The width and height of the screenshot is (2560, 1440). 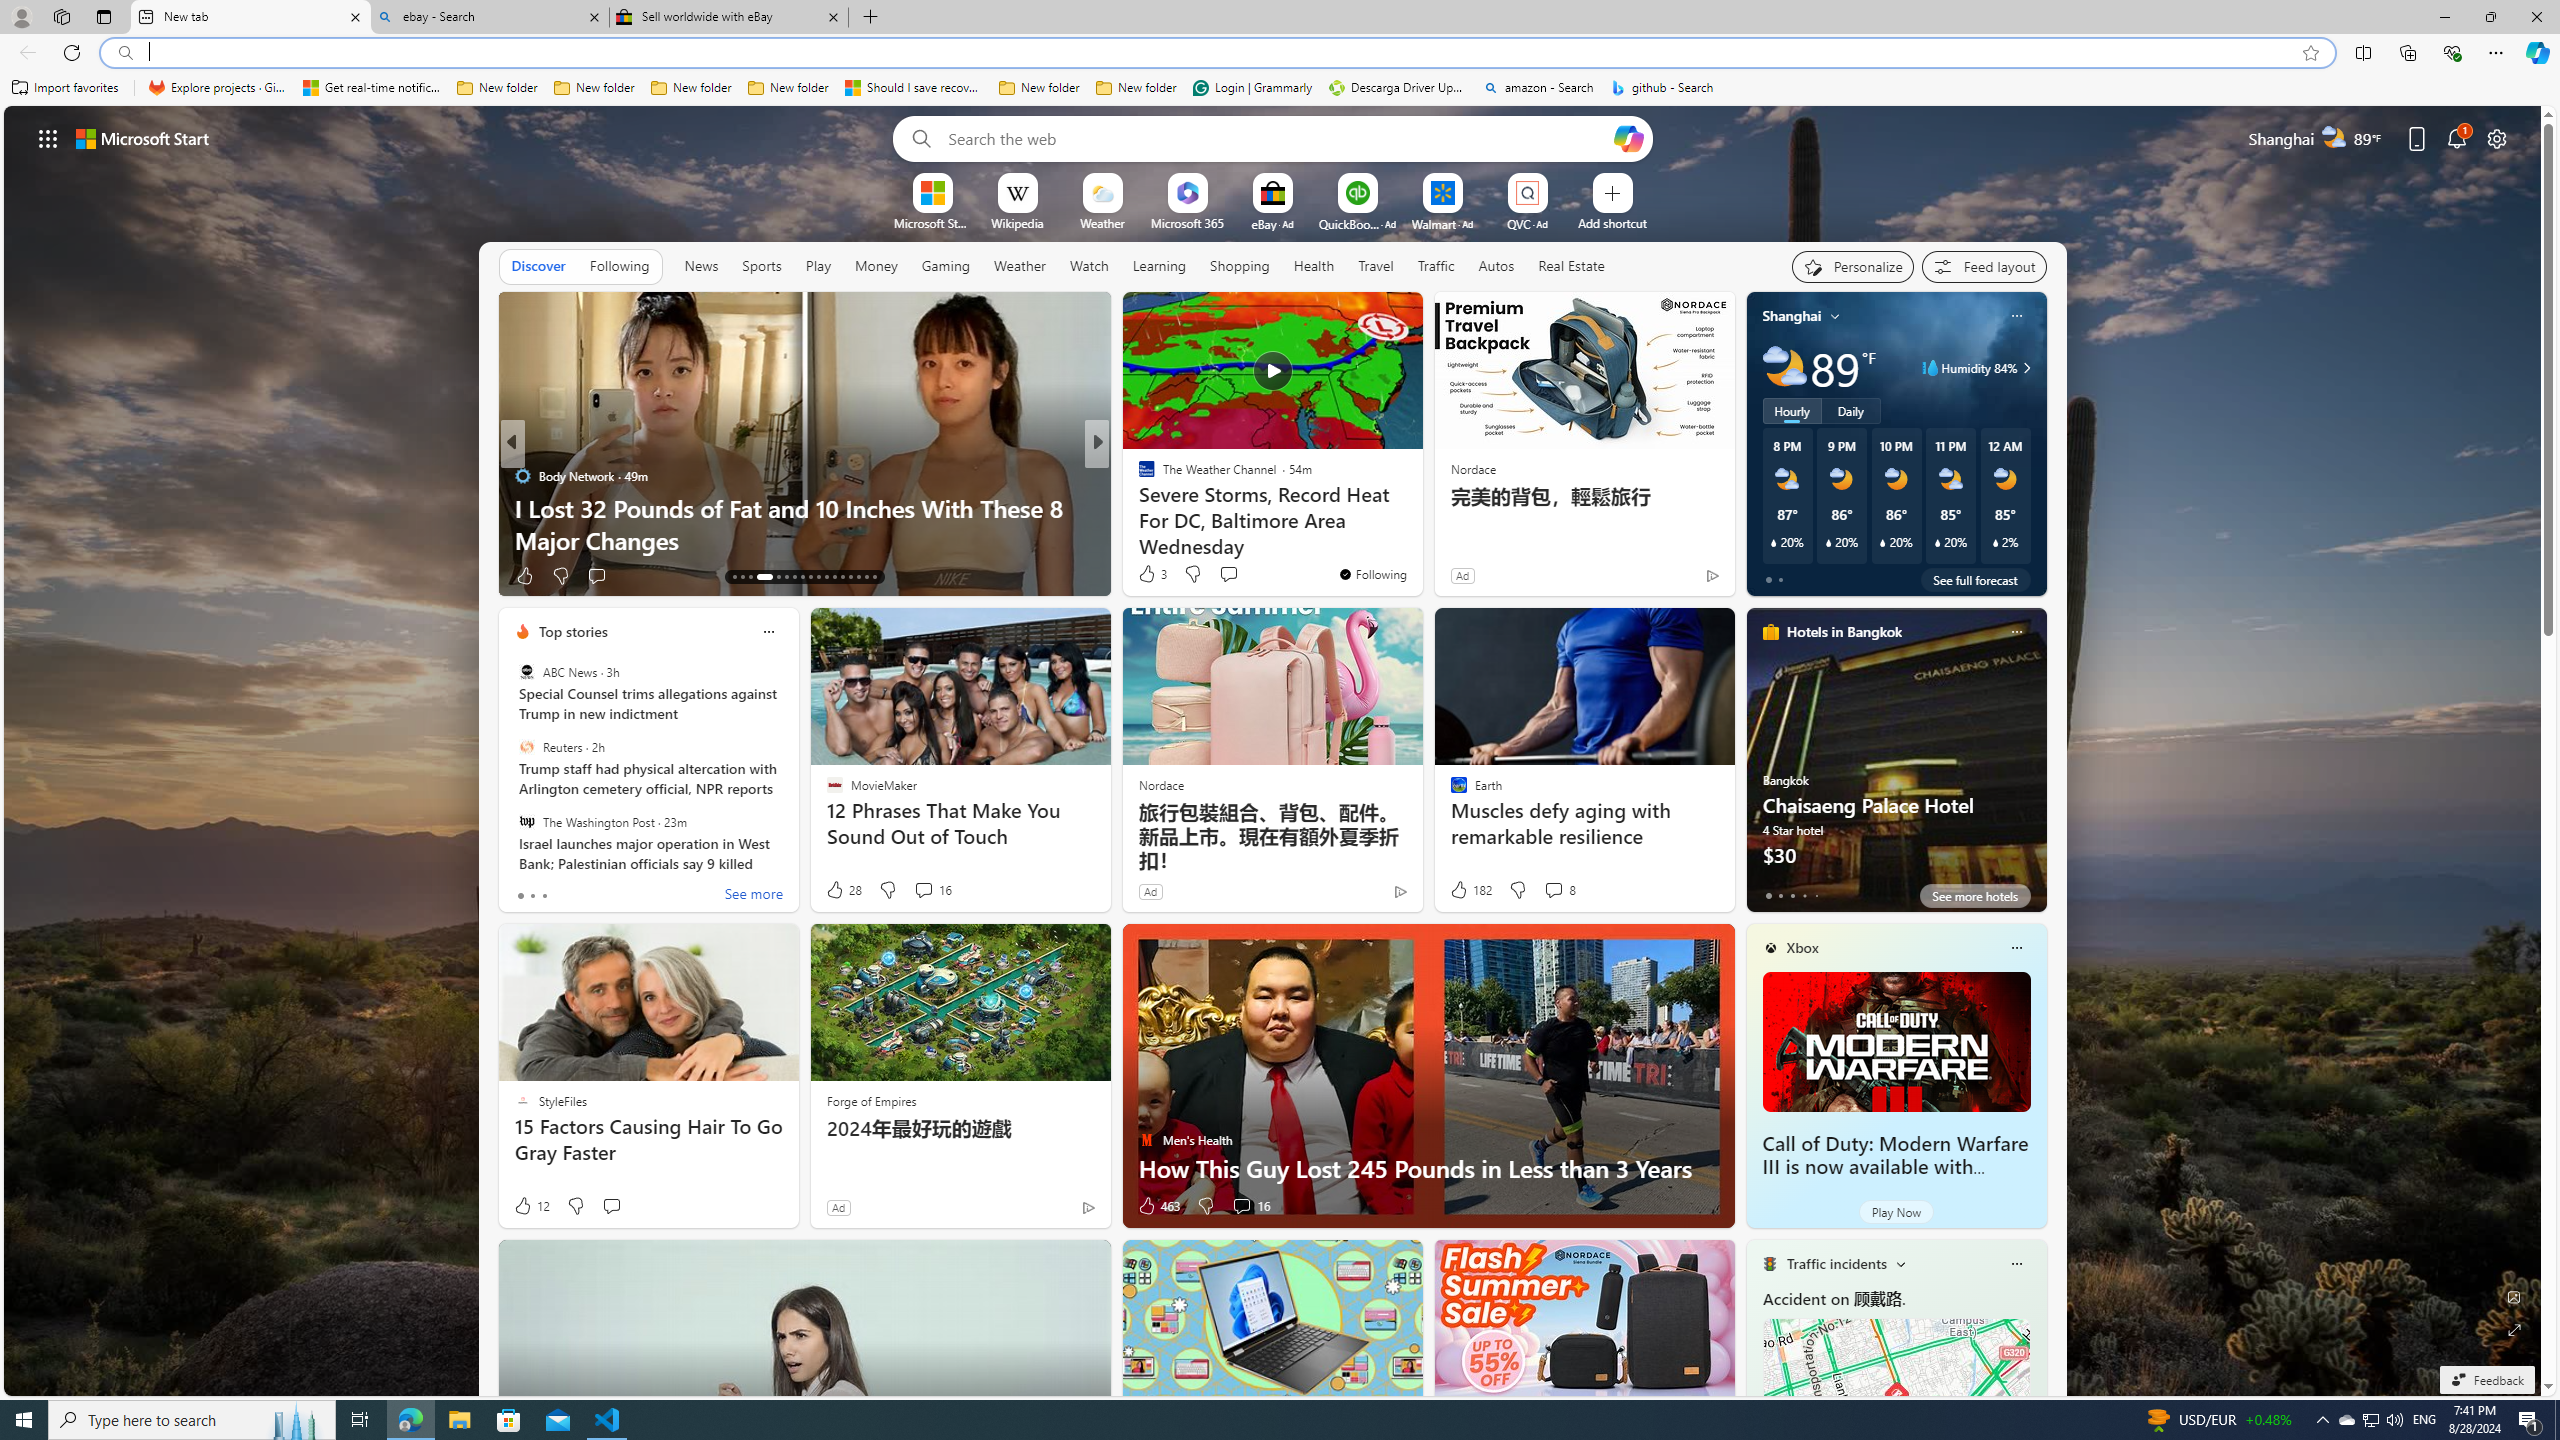 What do you see at coordinates (1803, 948) in the screenshot?
I see `Xbox` at bounding box center [1803, 948].